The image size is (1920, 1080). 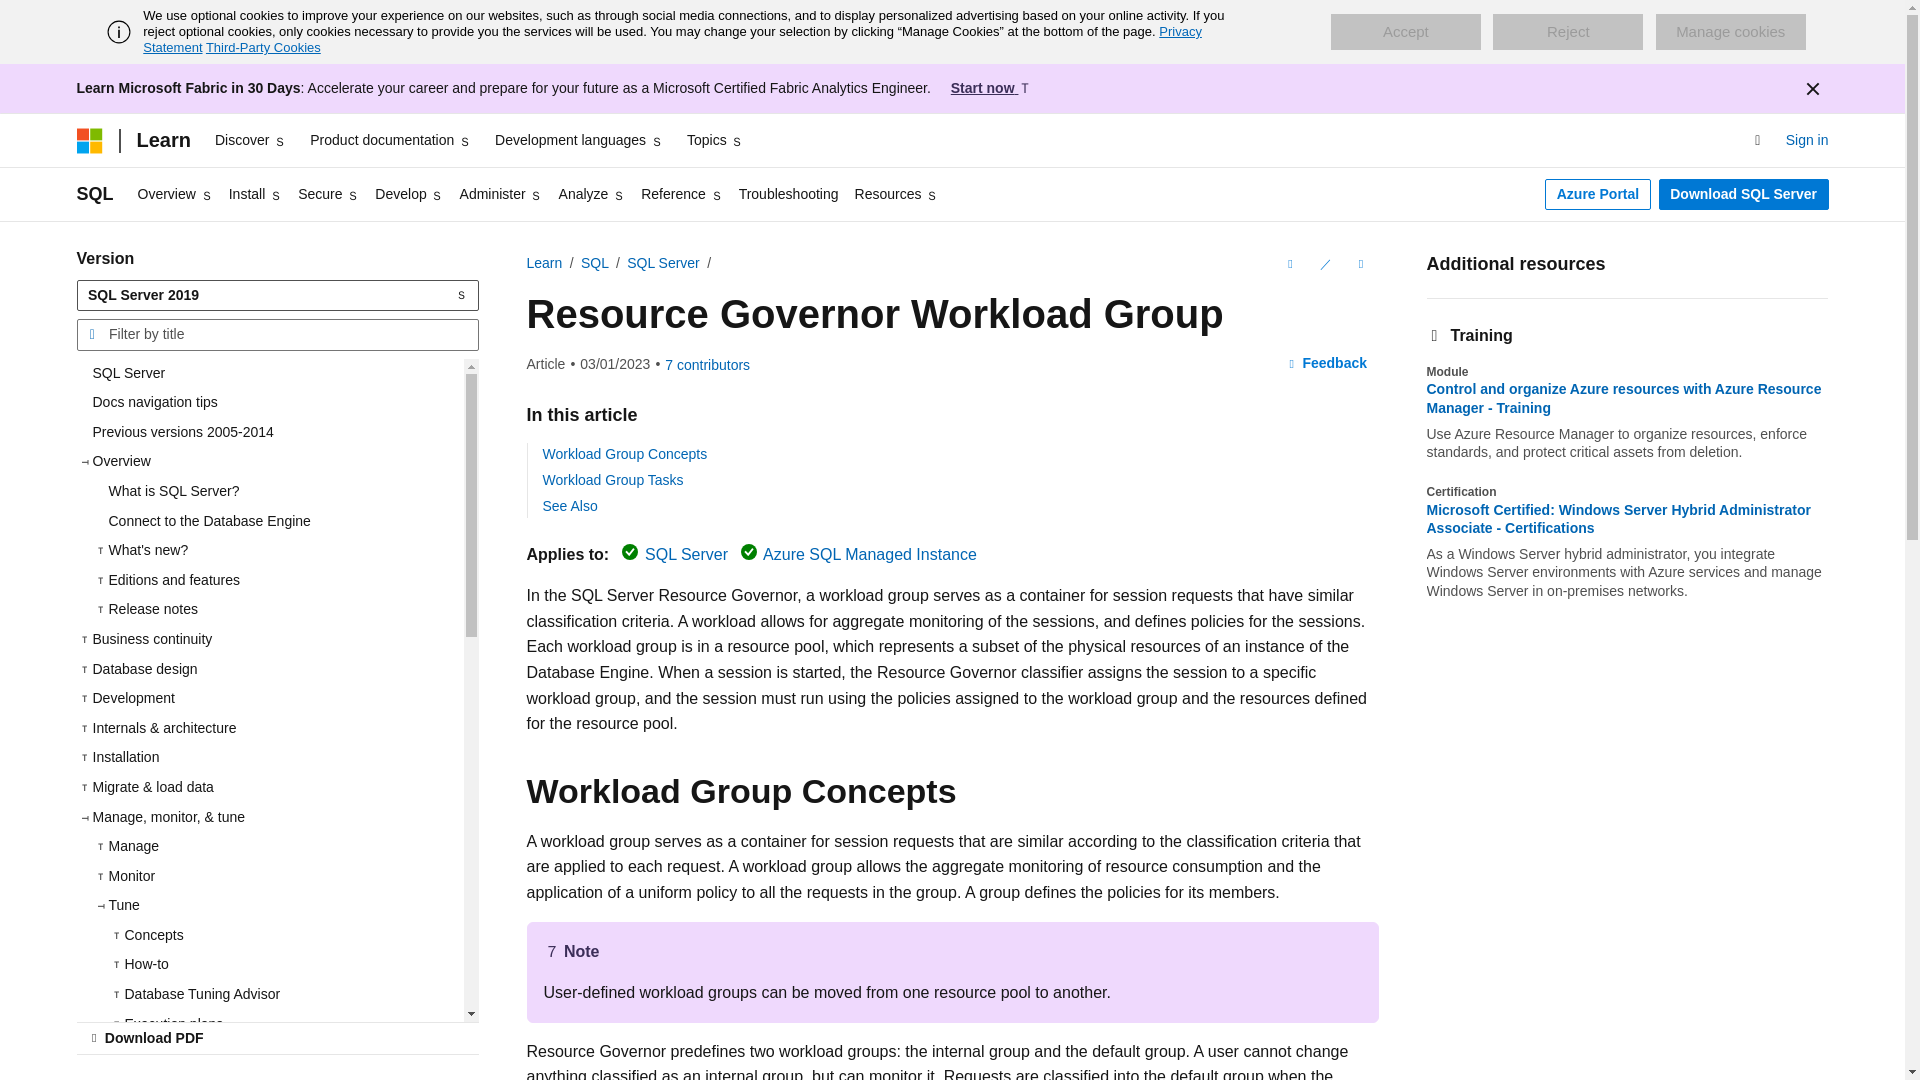 I want to click on Manage cookies, so click(x=1730, y=32).